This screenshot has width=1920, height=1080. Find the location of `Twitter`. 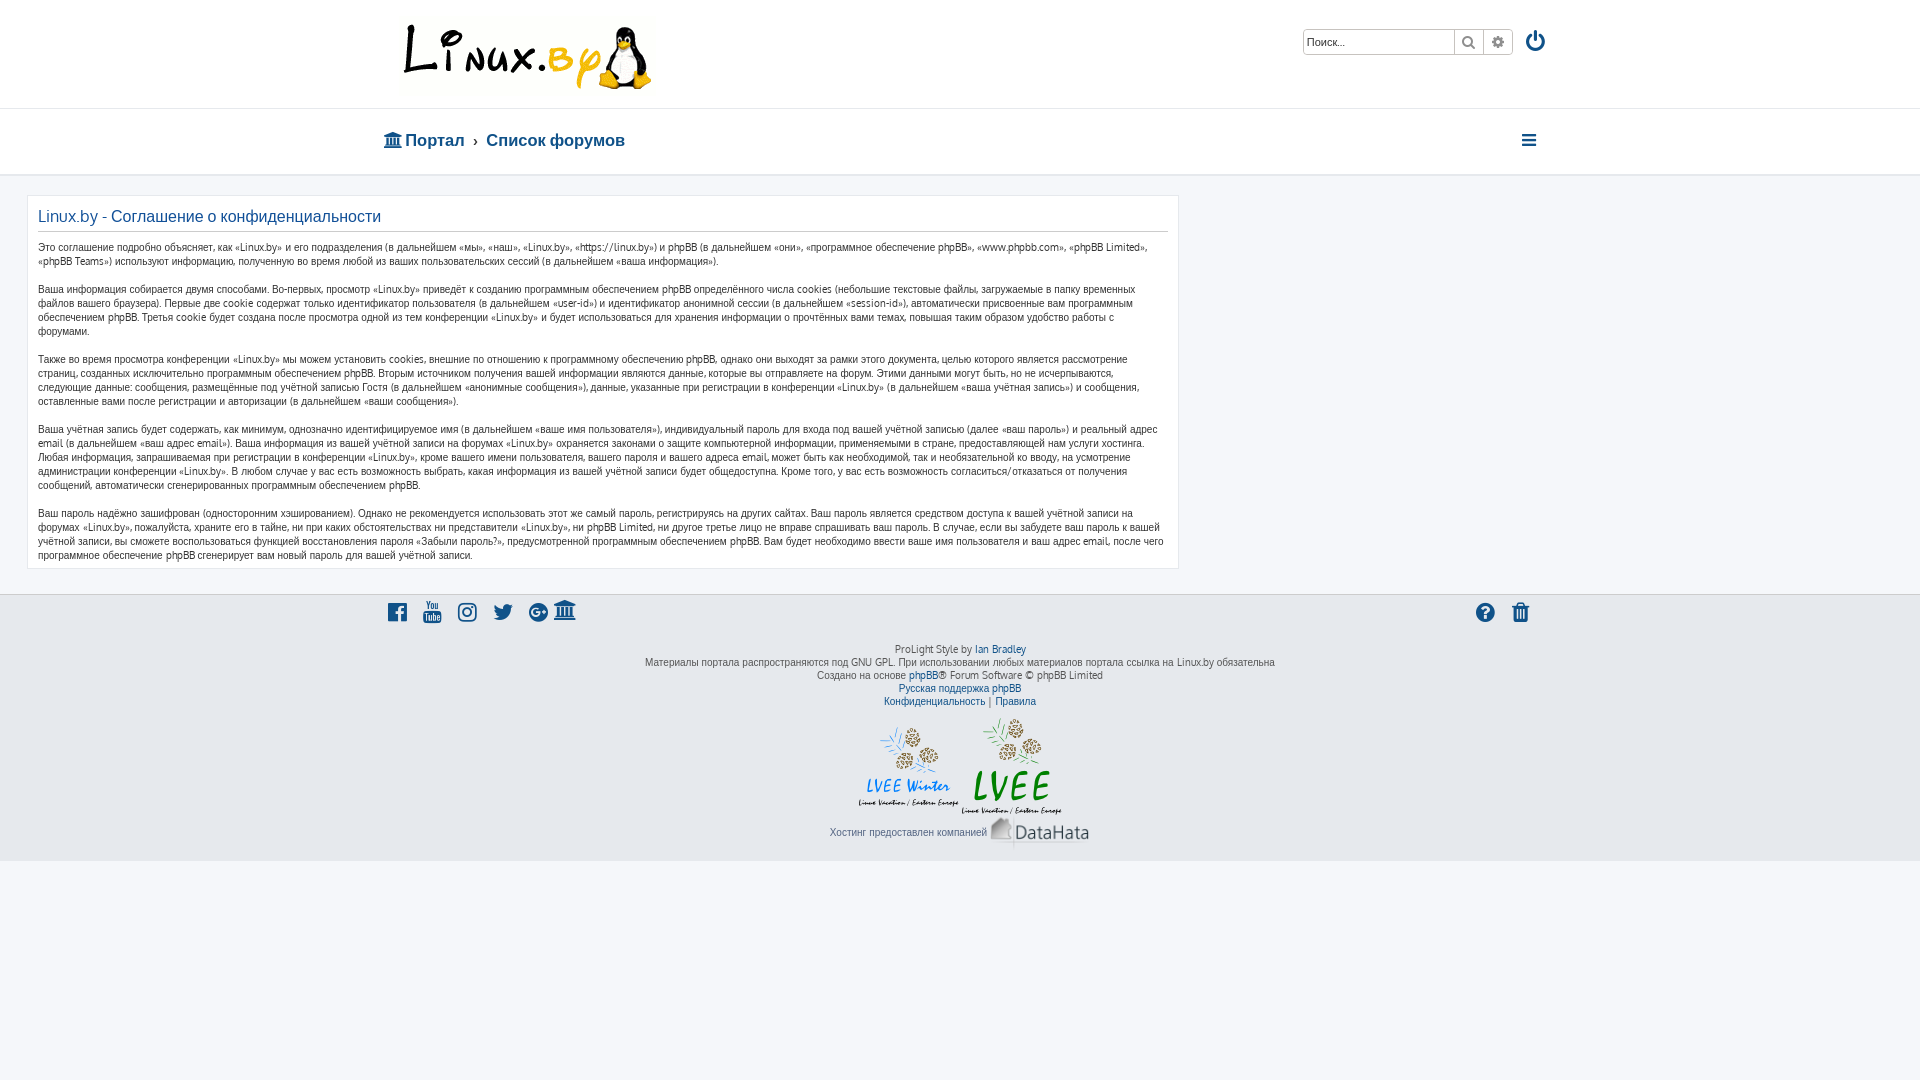

Twitter is located at coordinates (504, 614).